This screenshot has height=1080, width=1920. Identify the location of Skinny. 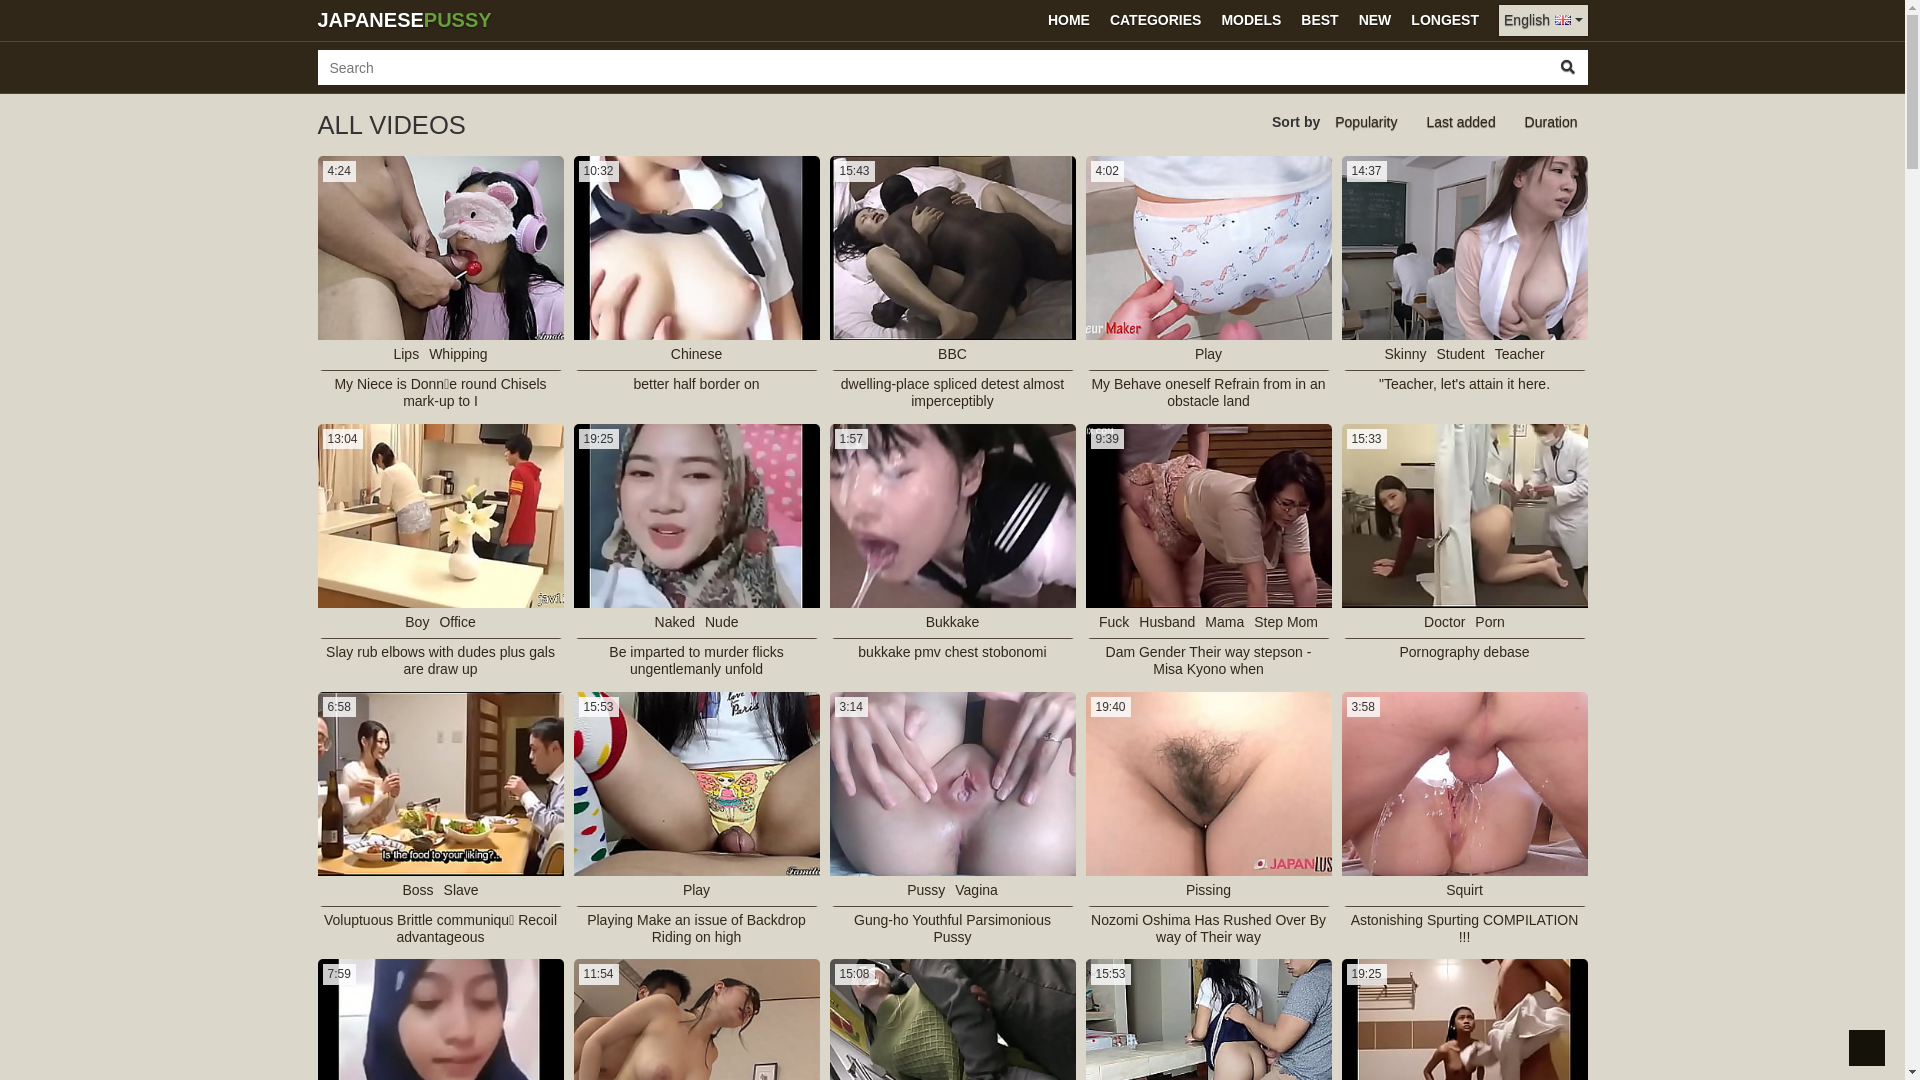
(1405, 354).